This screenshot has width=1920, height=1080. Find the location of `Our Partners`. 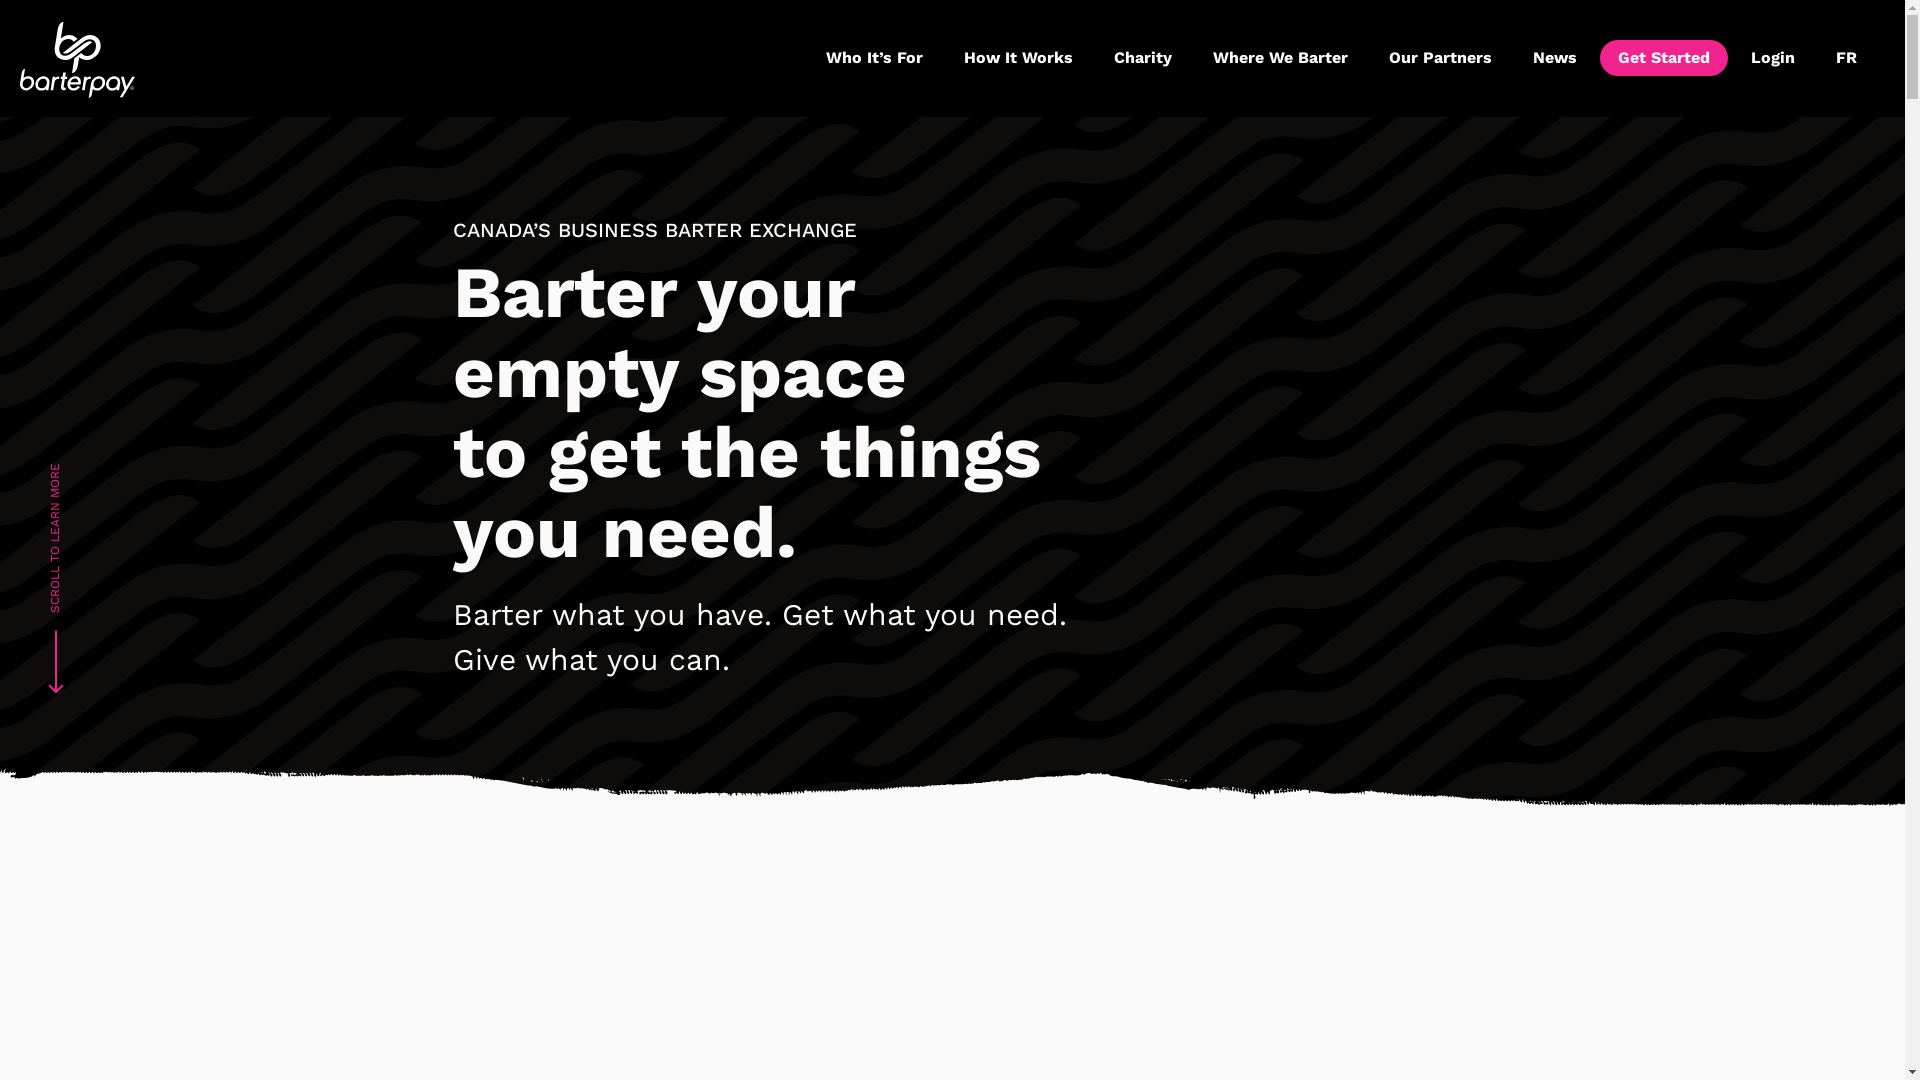

Our Partners is located at coordinates (1440, 59).